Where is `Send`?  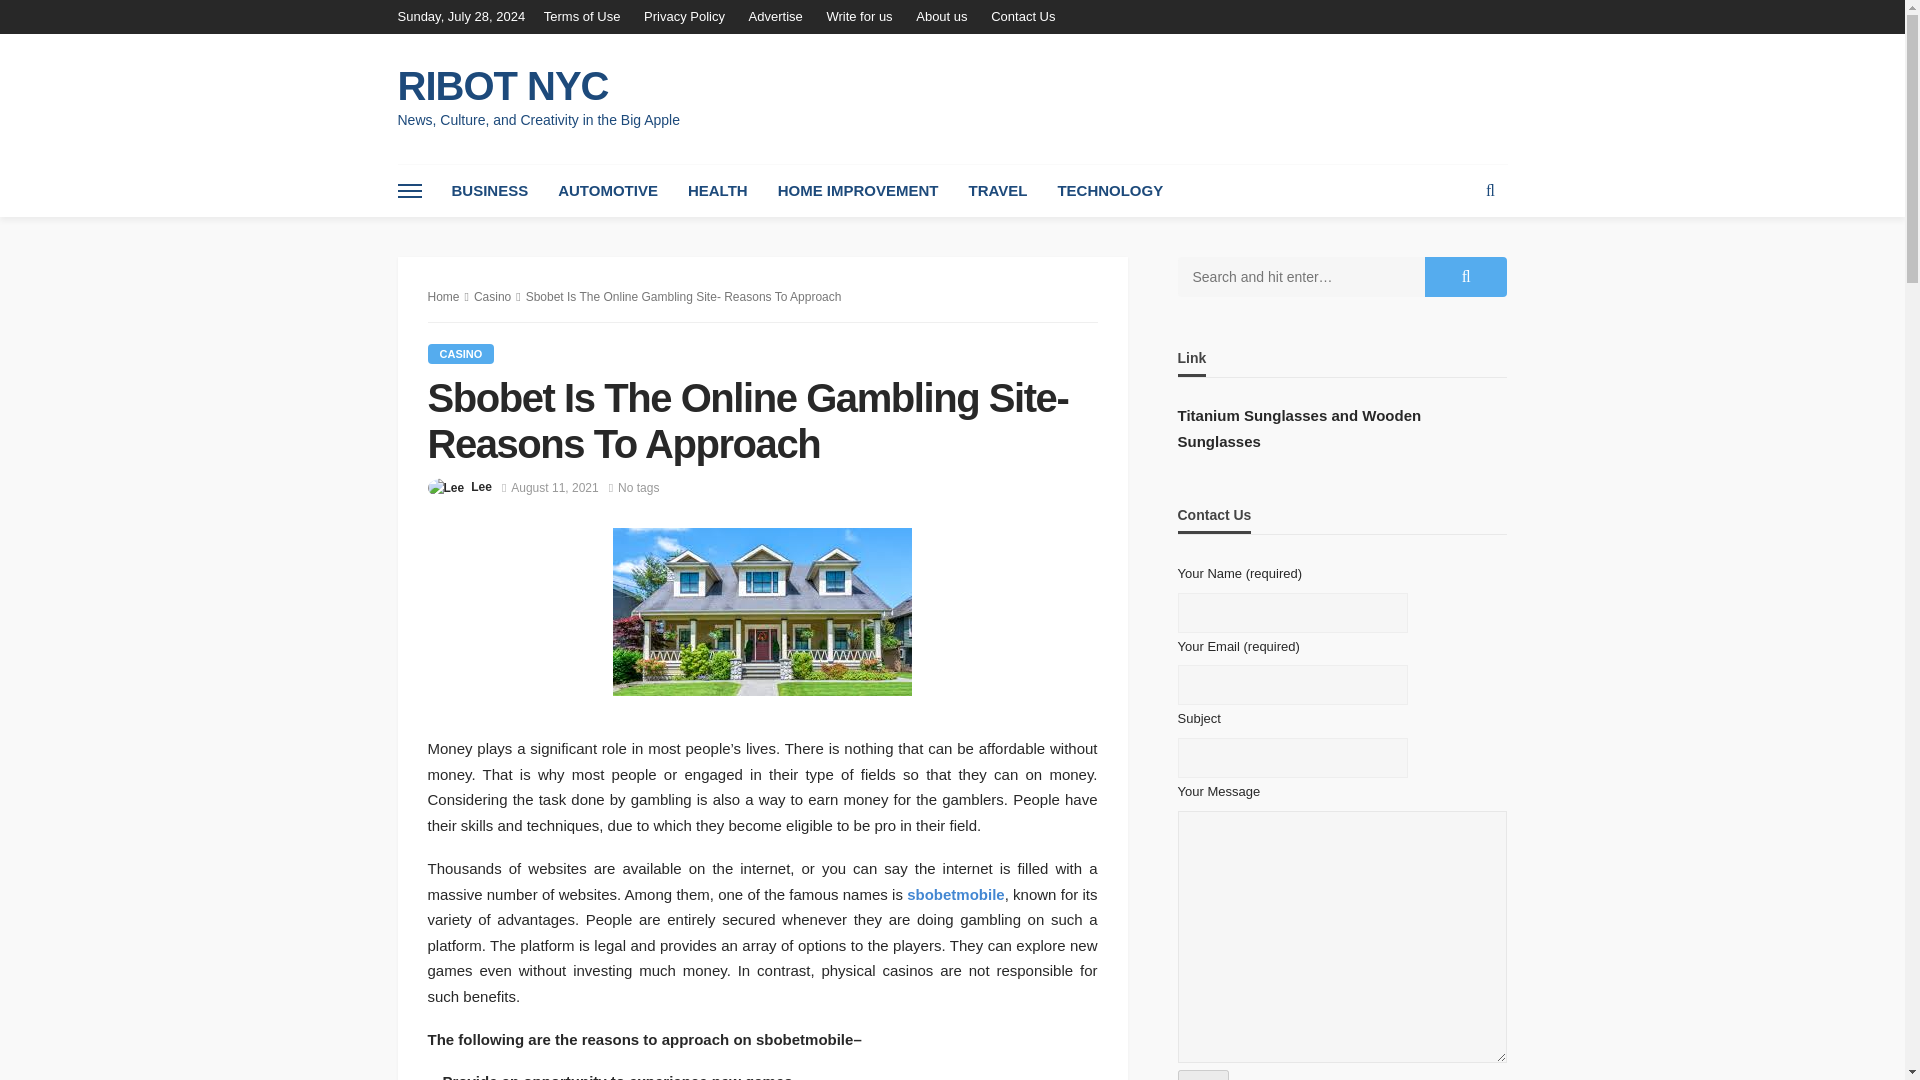 Send is located at coordinates (1203, 1075).